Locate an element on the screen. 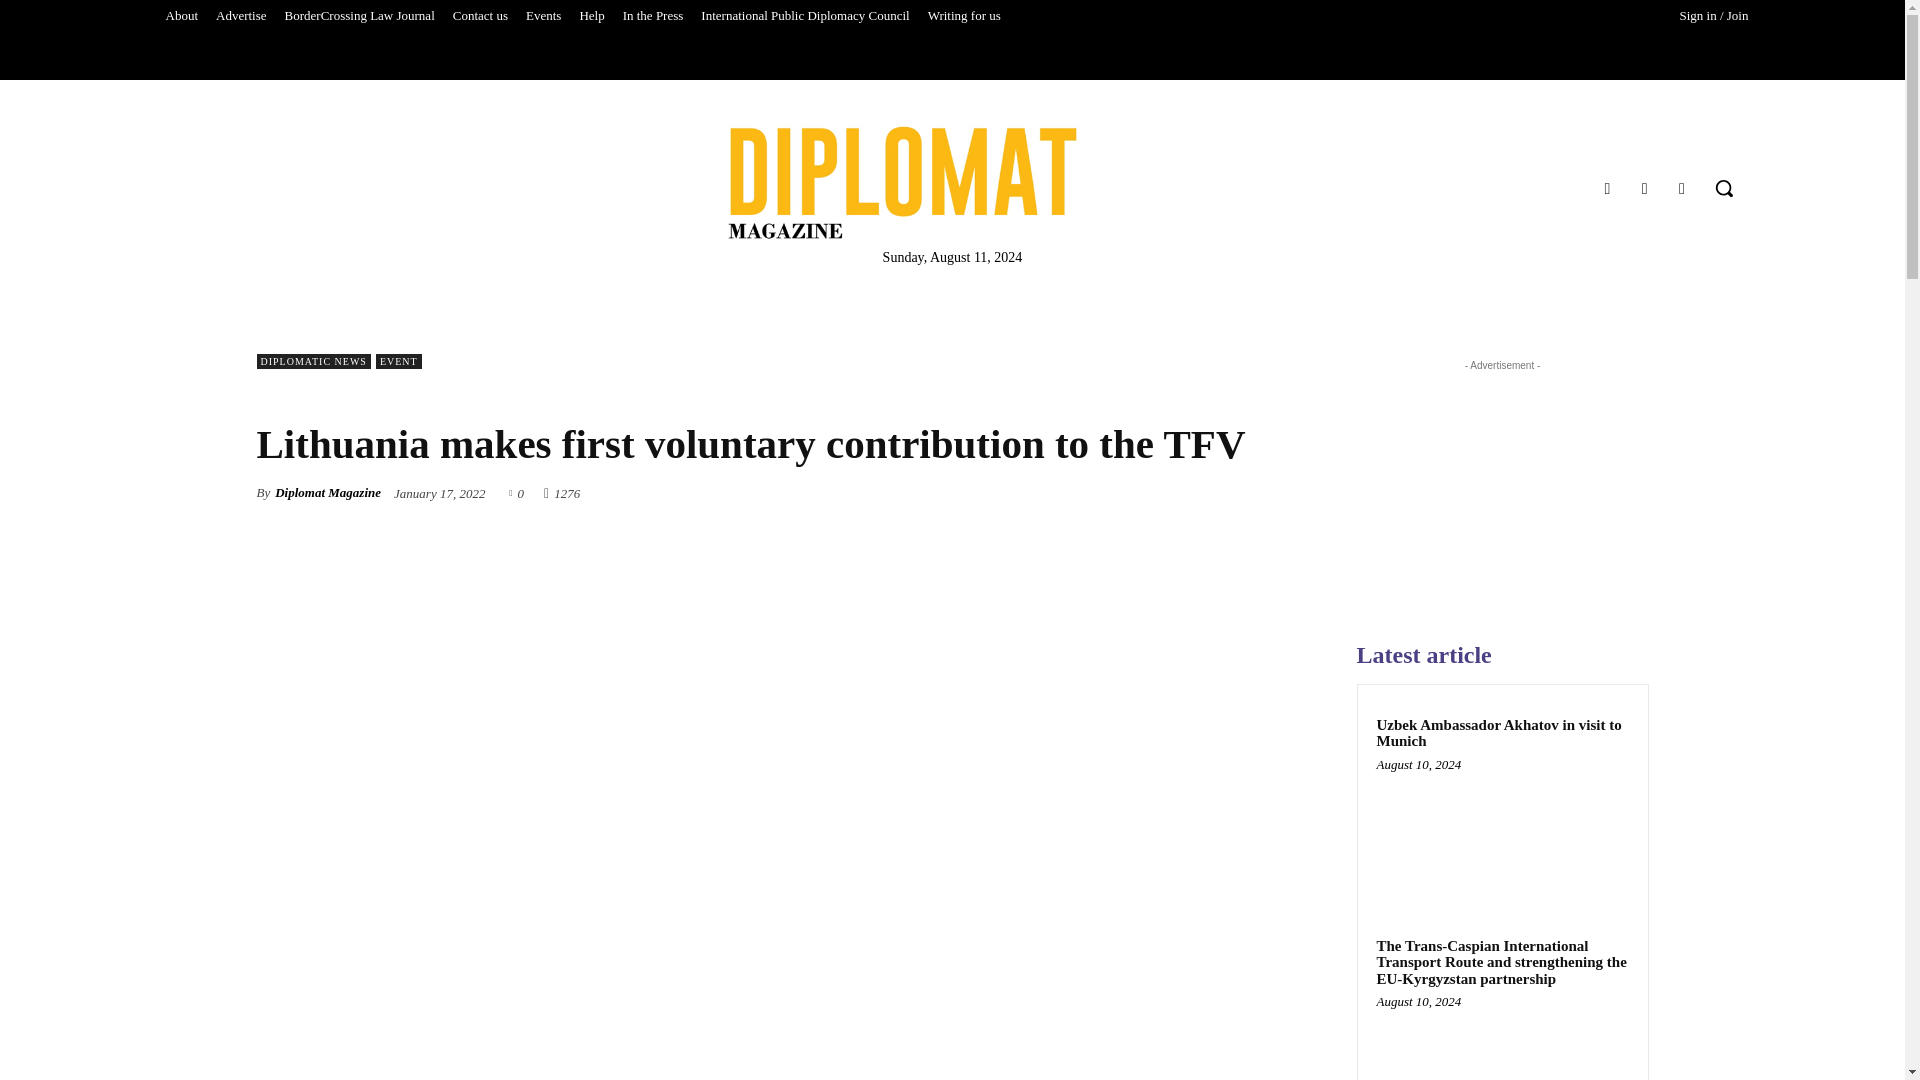 The image size is (1920, 1080). Diplomat Magazine is located at coordinates (952, 182).